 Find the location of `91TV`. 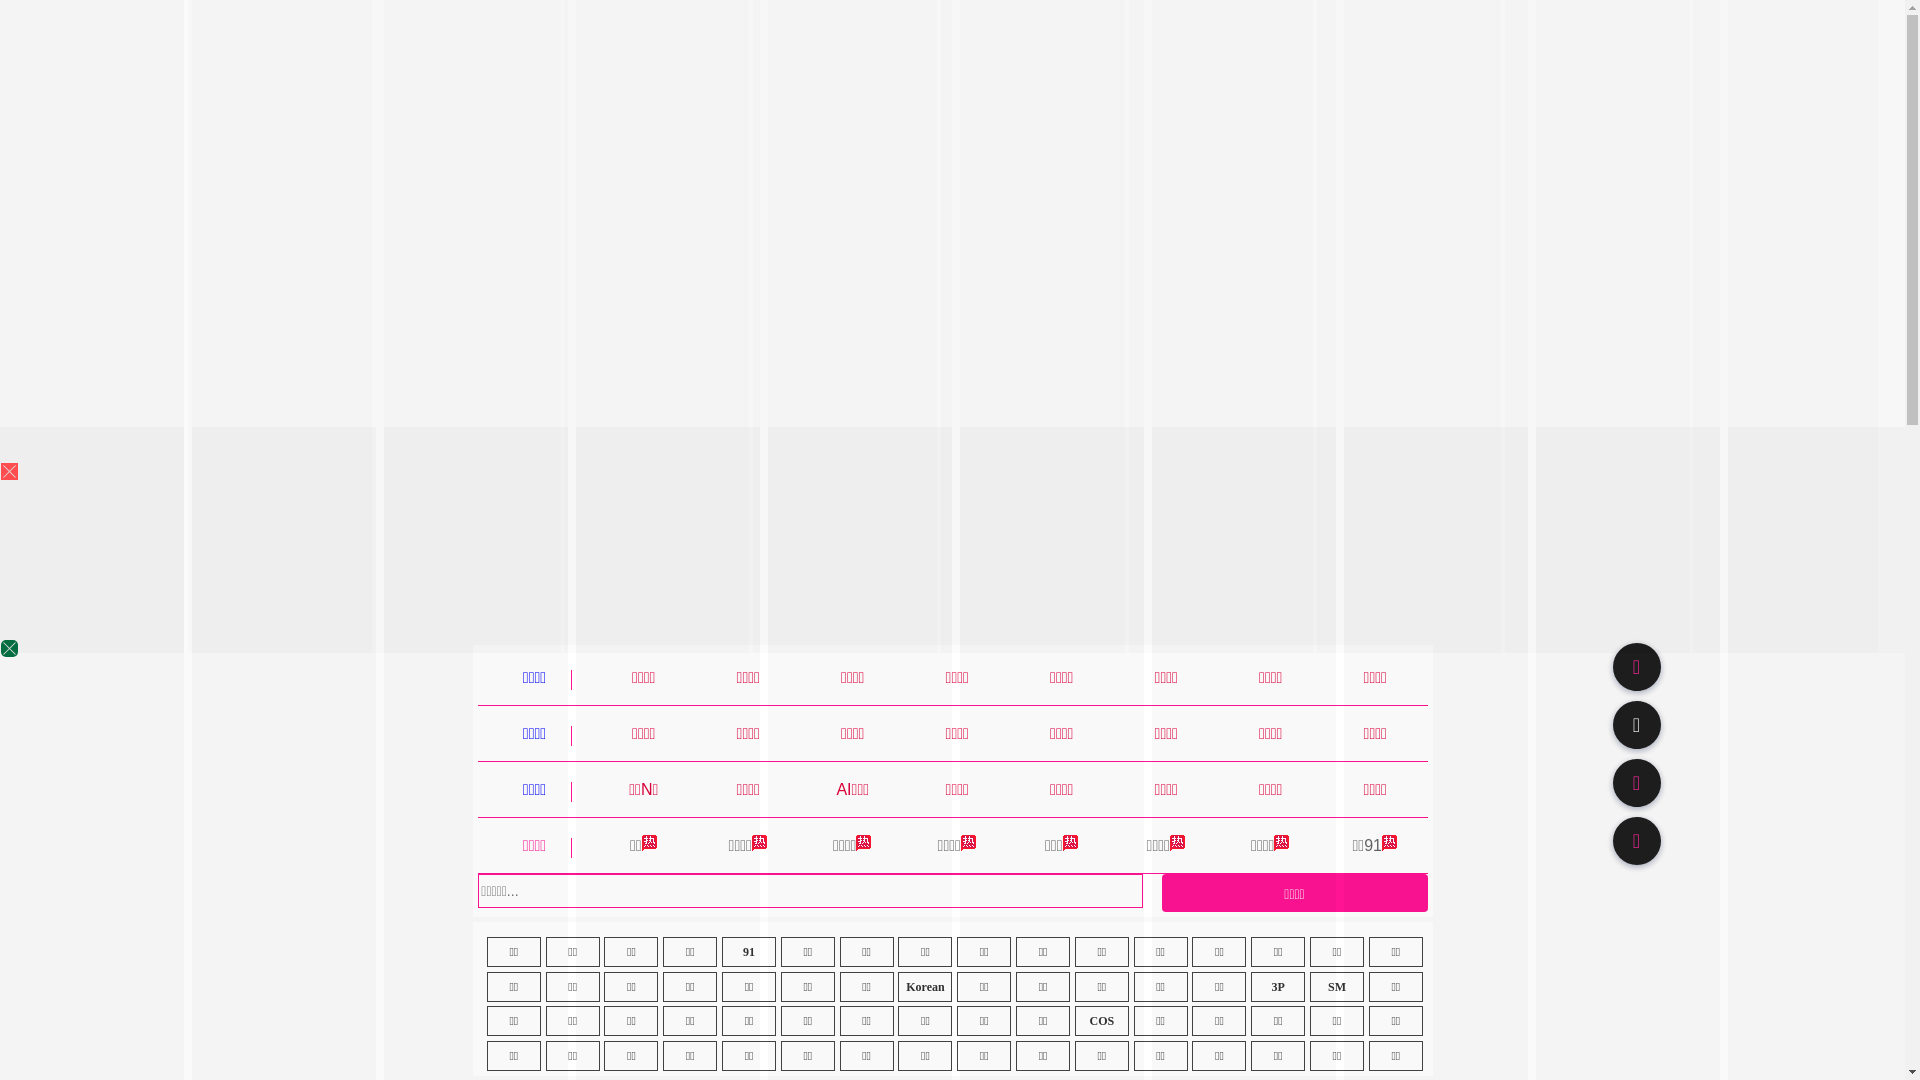

91TV is located at coordinates (1636, 782).